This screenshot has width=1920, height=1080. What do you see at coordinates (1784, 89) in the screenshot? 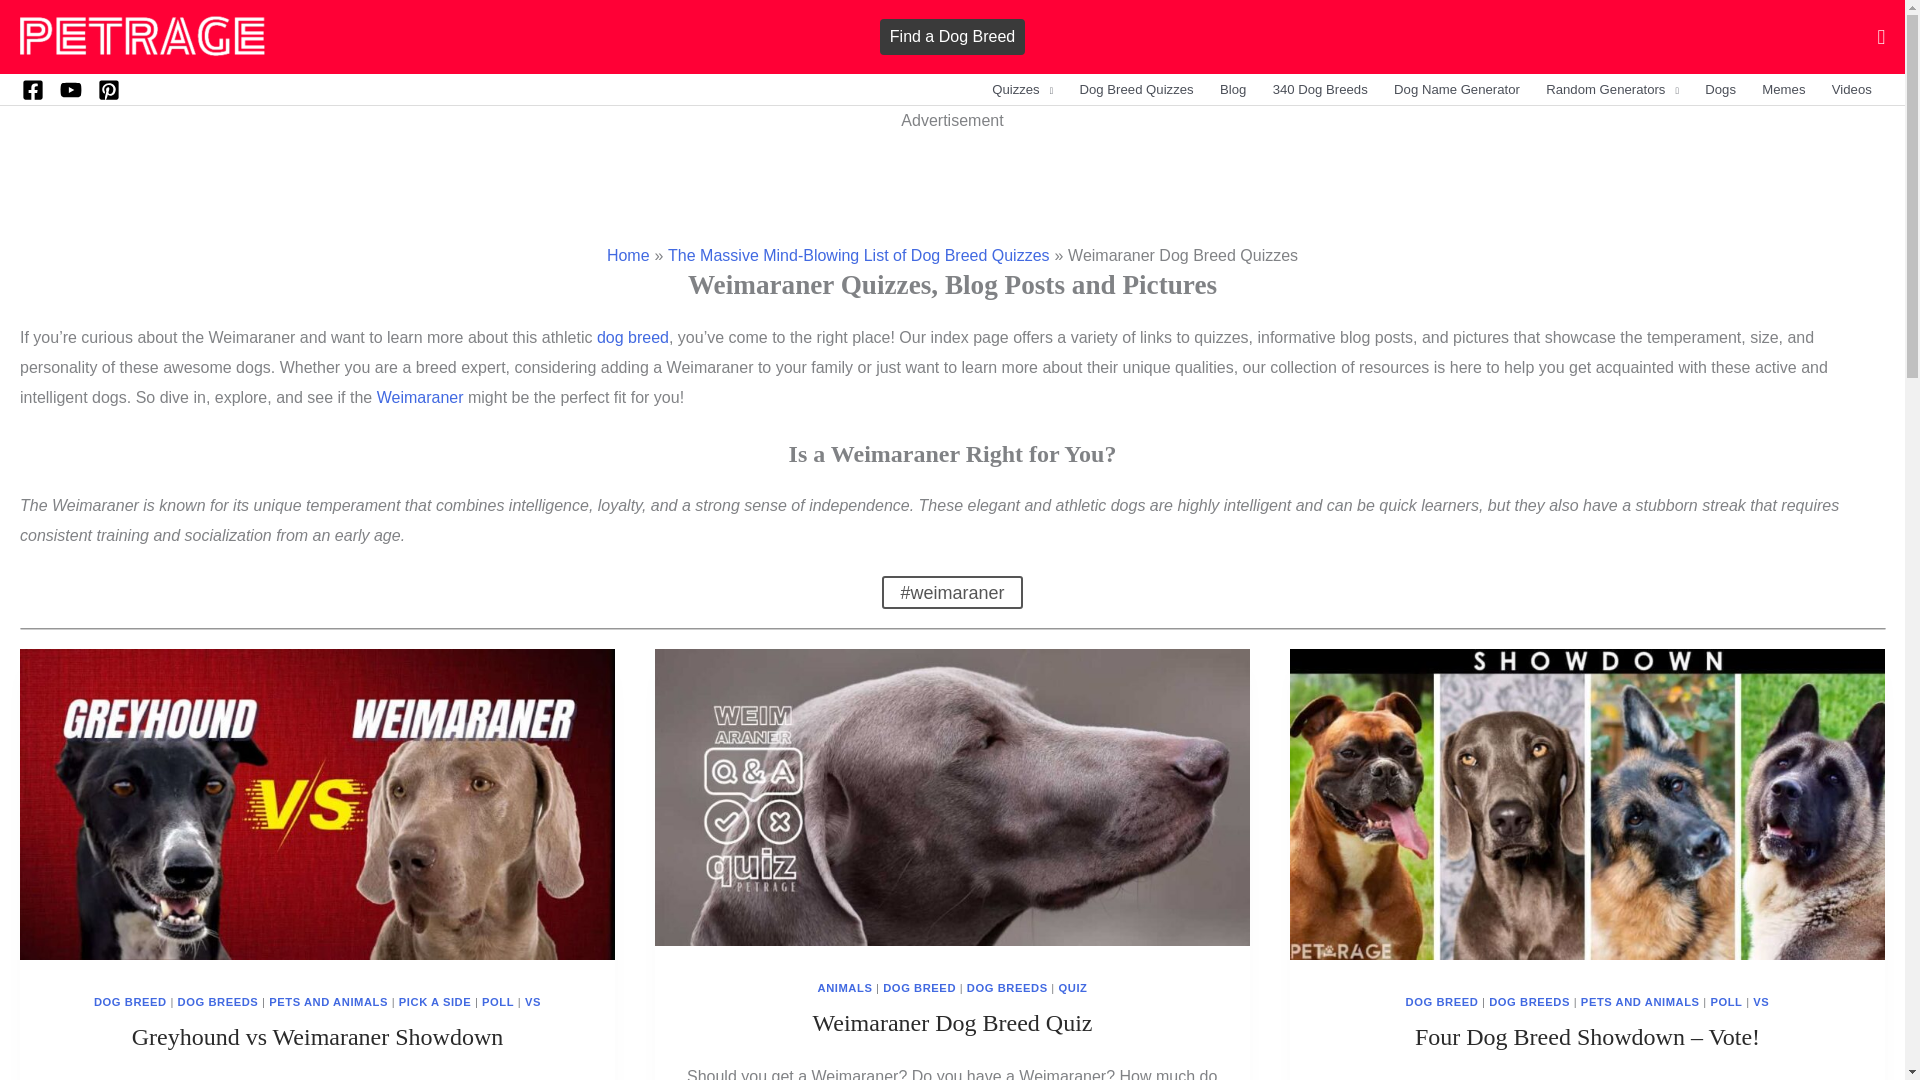
I see `Memes` at bounding box center [1784, 89].